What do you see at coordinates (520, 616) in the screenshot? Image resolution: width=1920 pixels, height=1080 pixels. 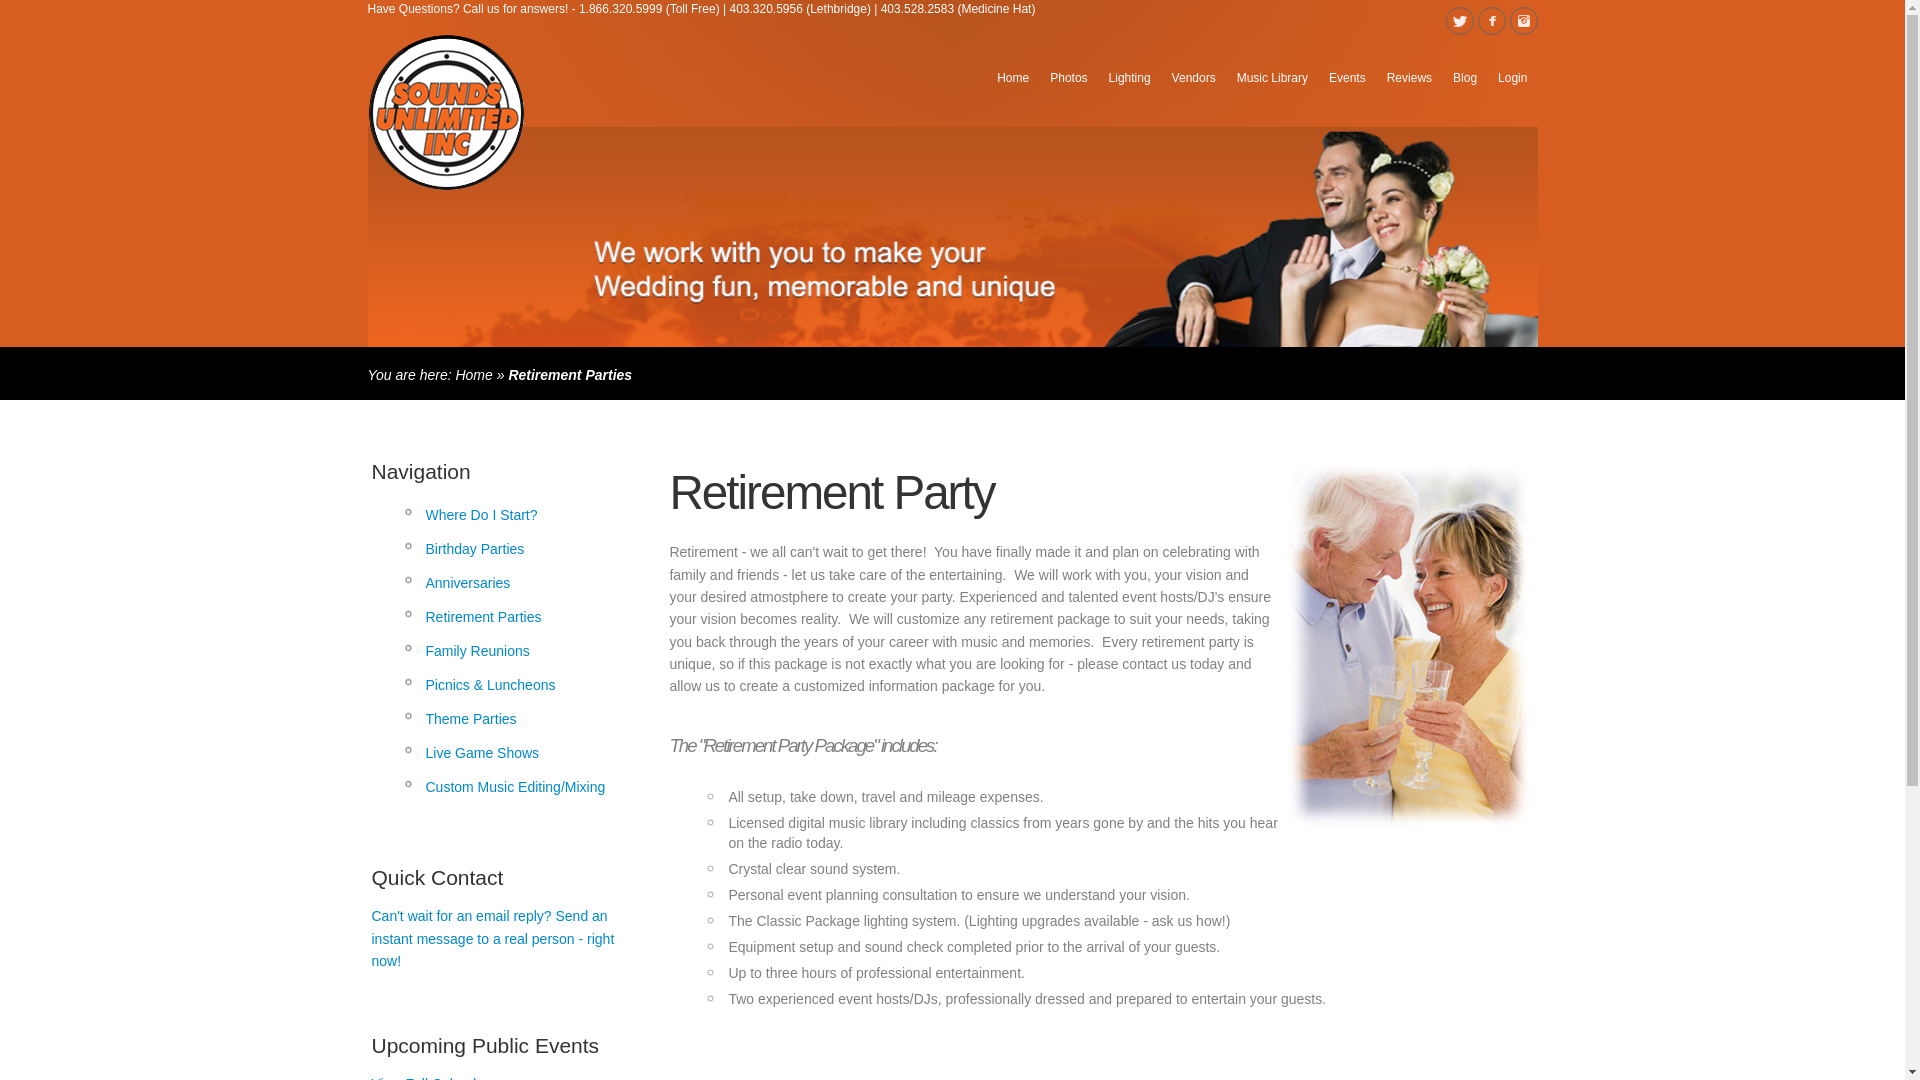 I see `Retirement Parties` at bounding box center [520, 616].